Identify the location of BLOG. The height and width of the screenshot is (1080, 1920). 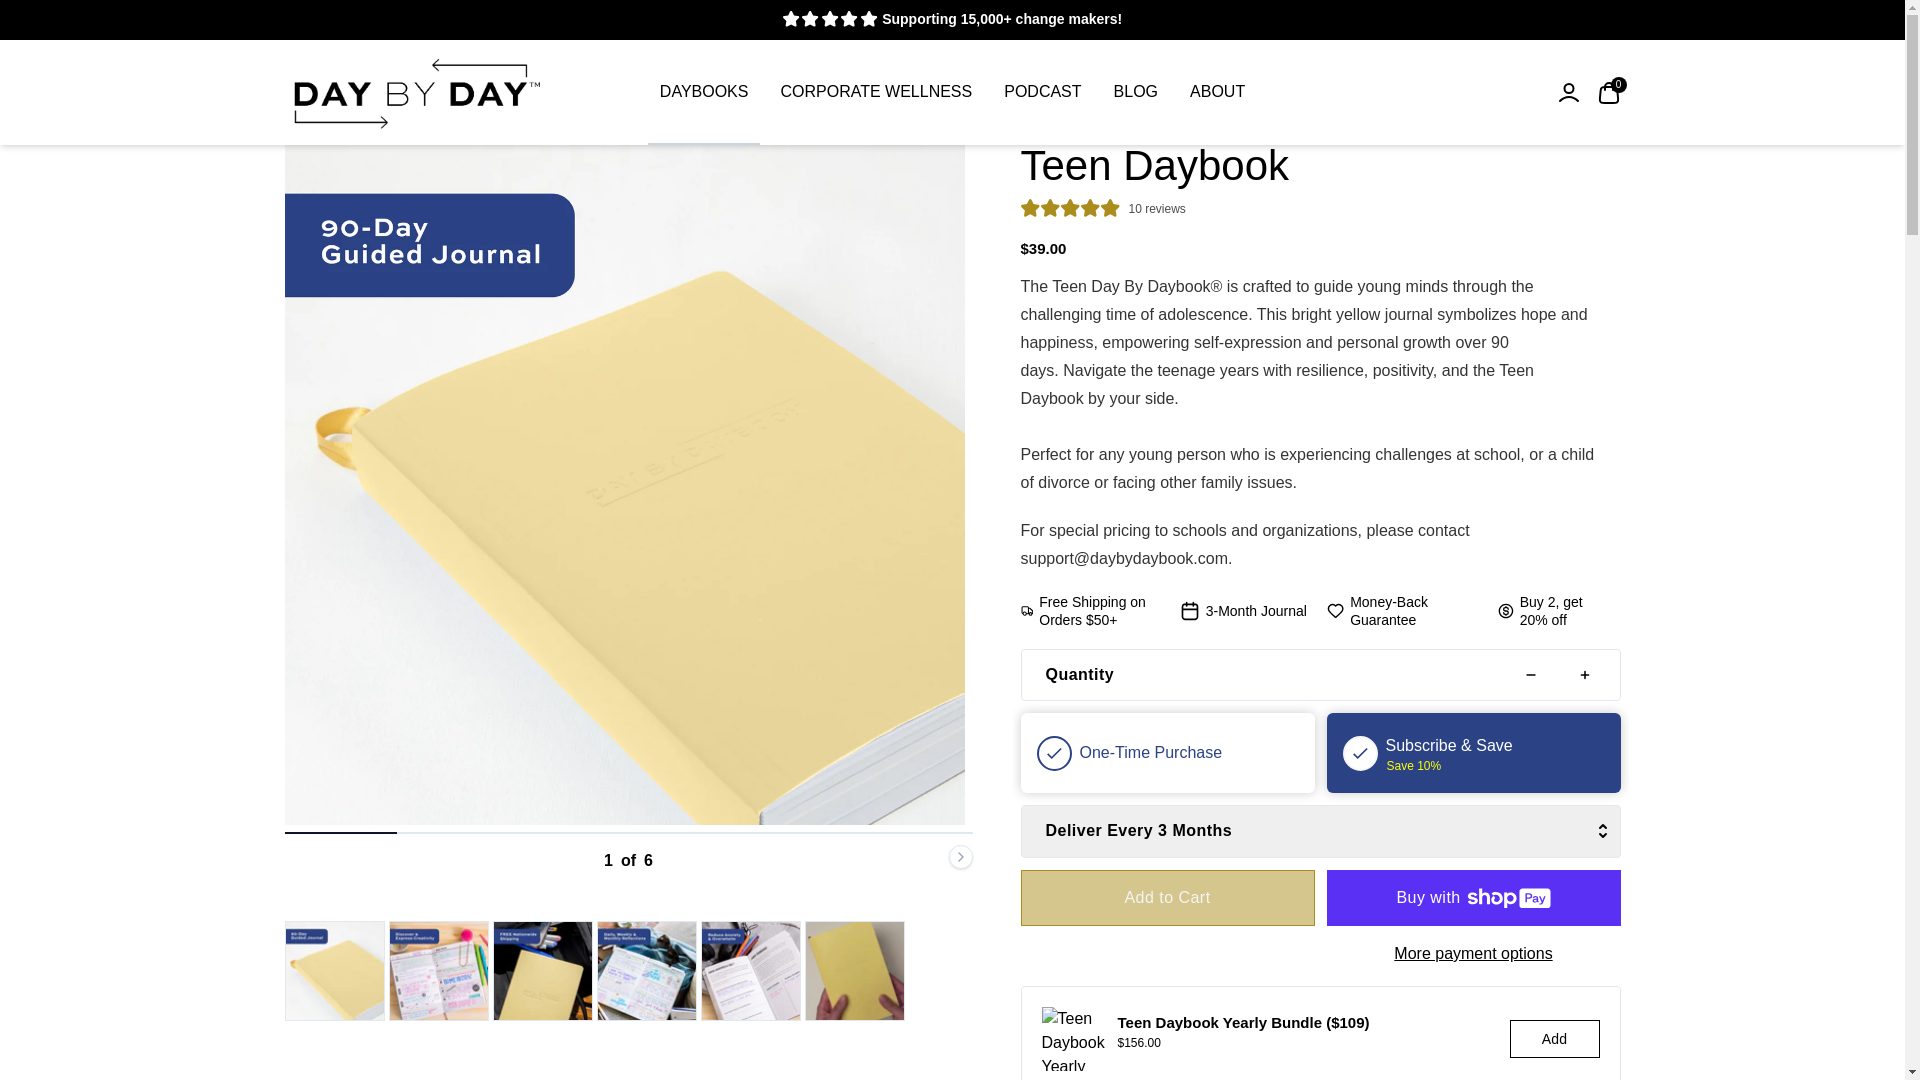
(952, 92).